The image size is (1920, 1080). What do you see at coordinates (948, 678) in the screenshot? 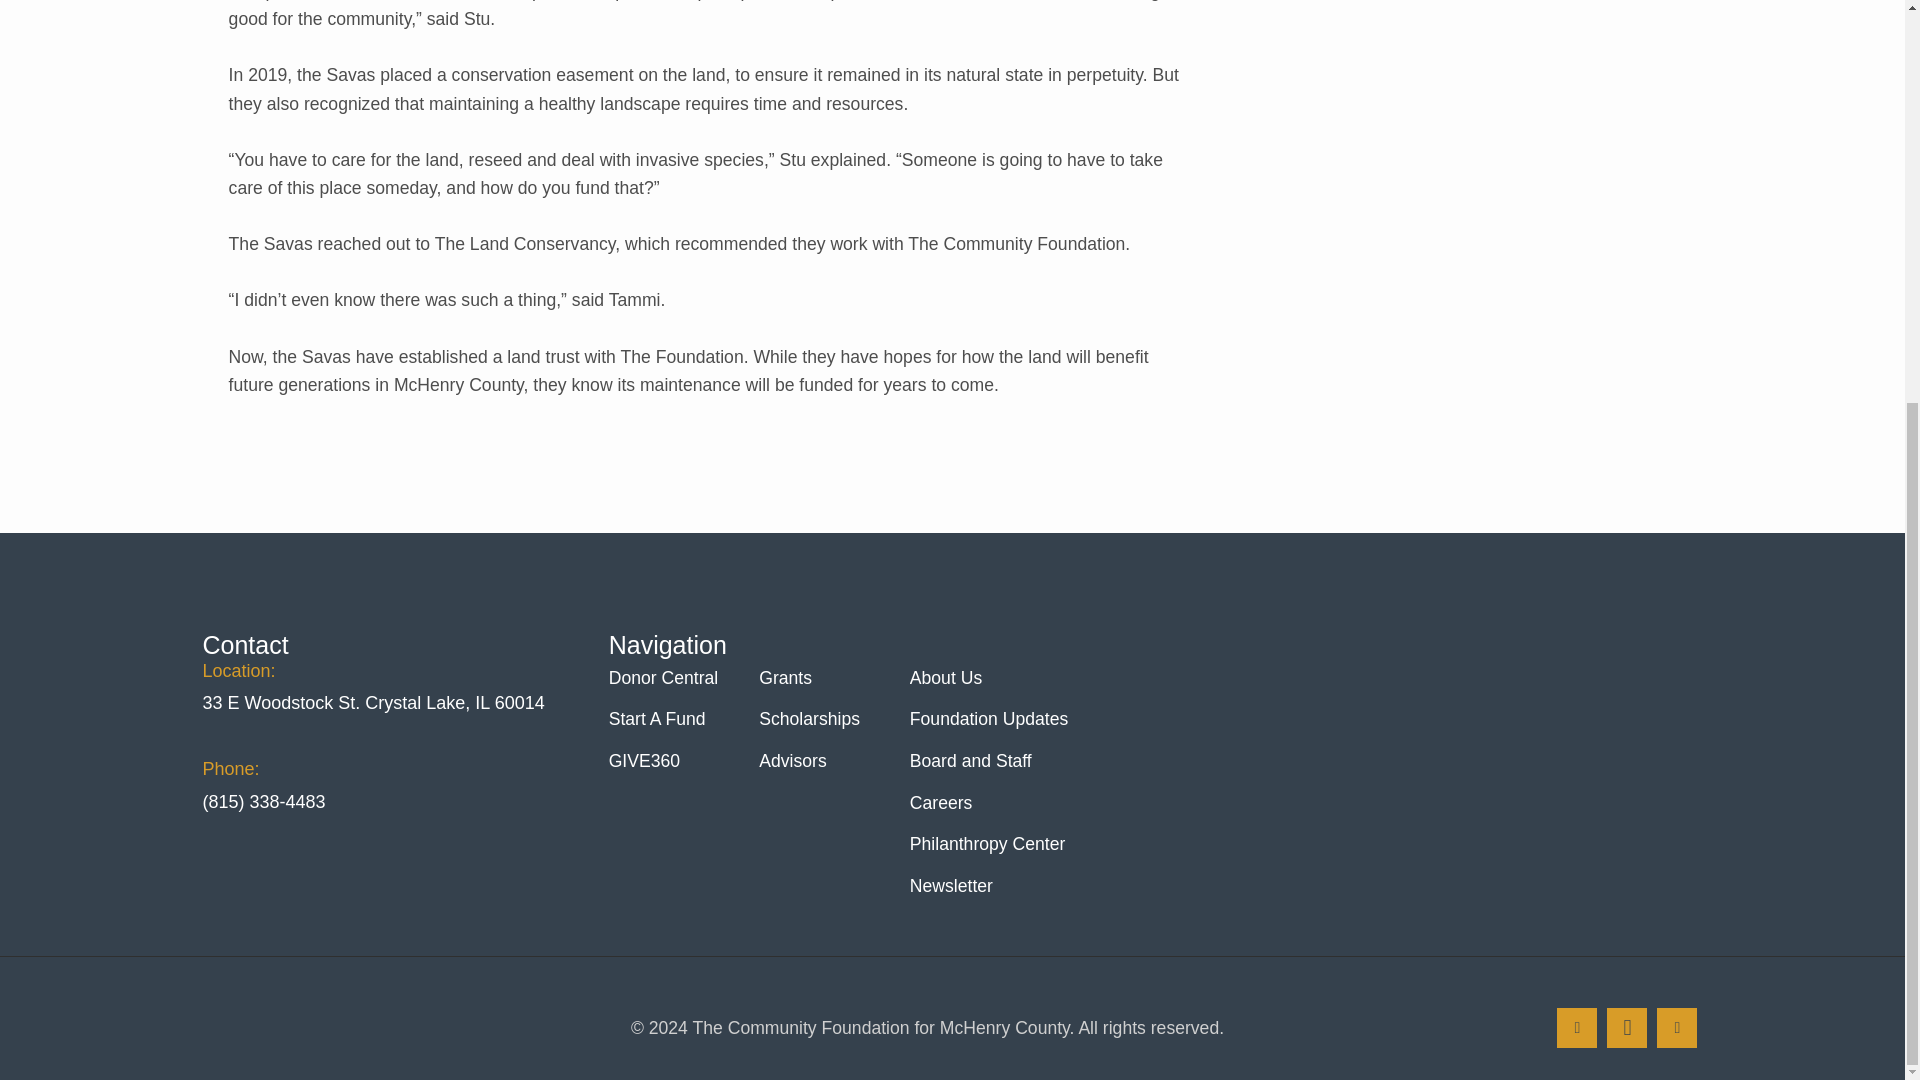
I see `About Us` at bounding box center [948, 678].